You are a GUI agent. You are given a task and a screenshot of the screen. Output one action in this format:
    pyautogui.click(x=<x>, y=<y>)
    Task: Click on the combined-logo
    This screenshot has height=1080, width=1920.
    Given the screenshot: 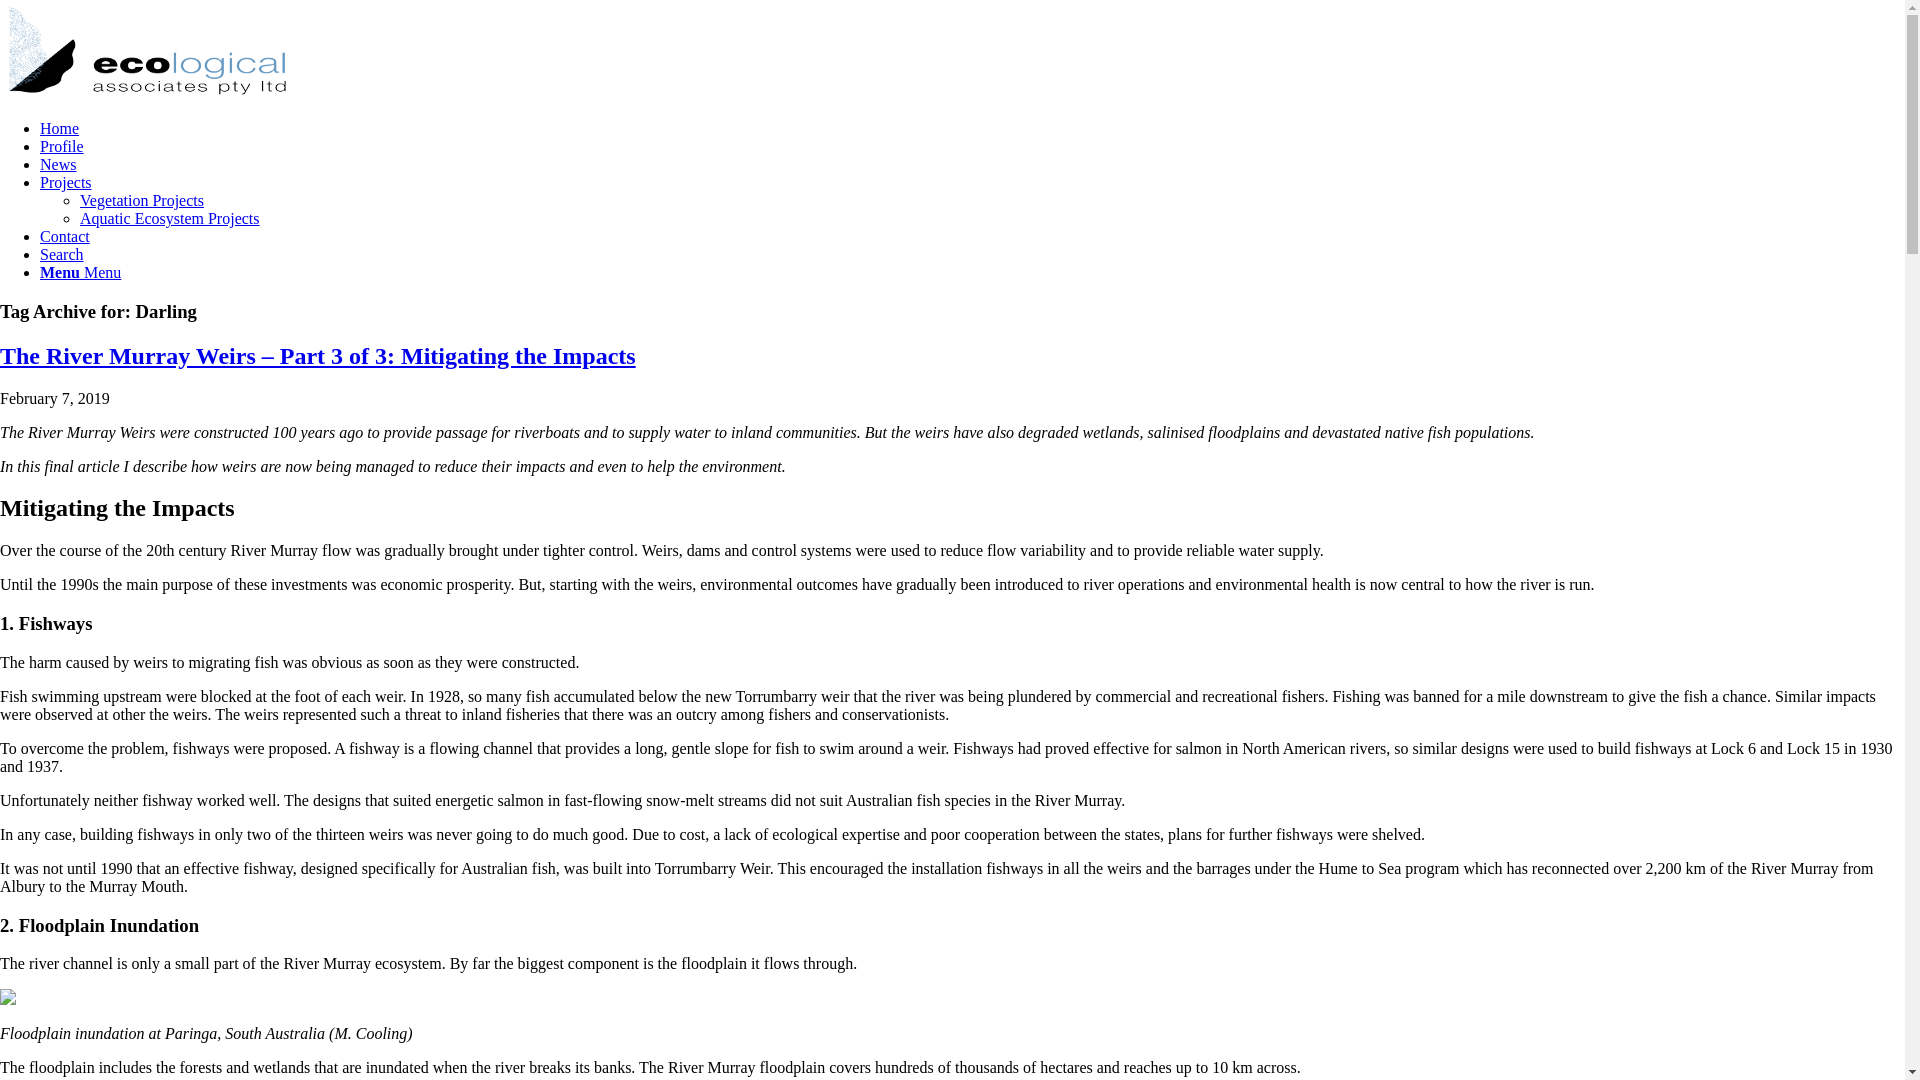 What is the action you would take?
    pyautogui.click(x=150, y=50)
    